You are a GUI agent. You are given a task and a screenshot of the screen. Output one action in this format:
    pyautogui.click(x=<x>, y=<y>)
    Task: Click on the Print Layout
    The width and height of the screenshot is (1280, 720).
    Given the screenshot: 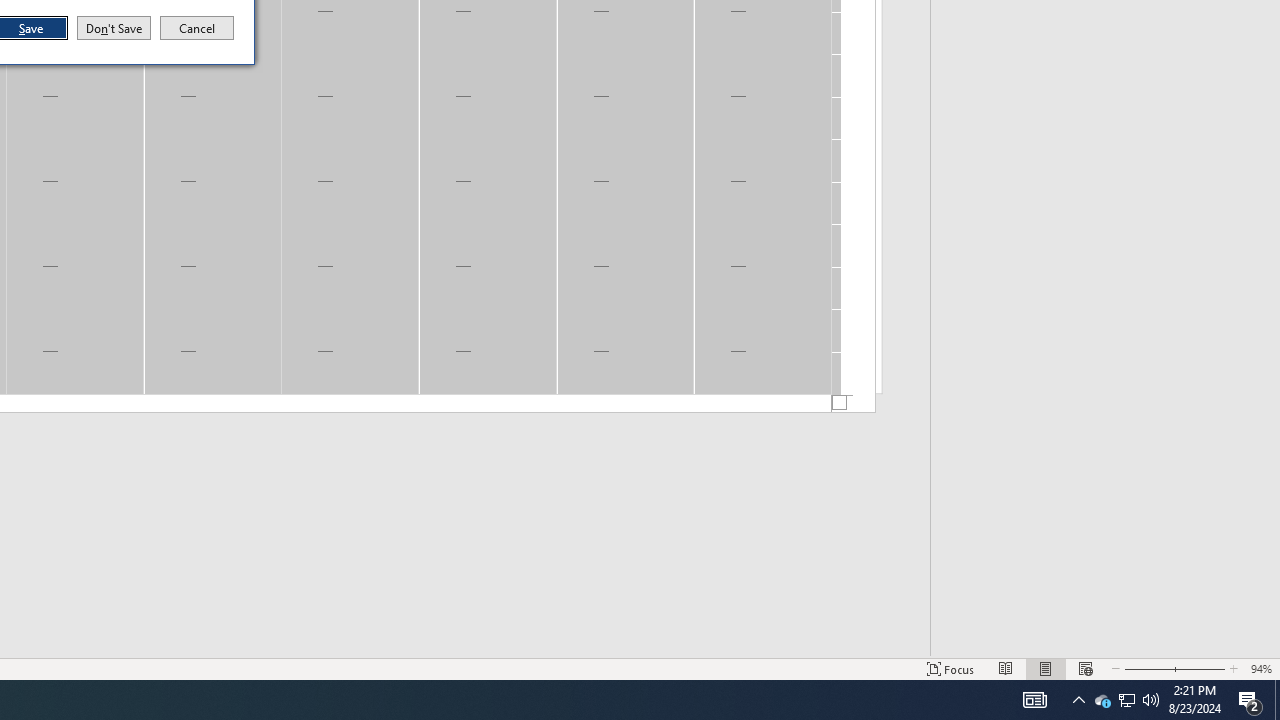 What is the action you would take?
    pyautogui.click(x=1046, y=668)
    